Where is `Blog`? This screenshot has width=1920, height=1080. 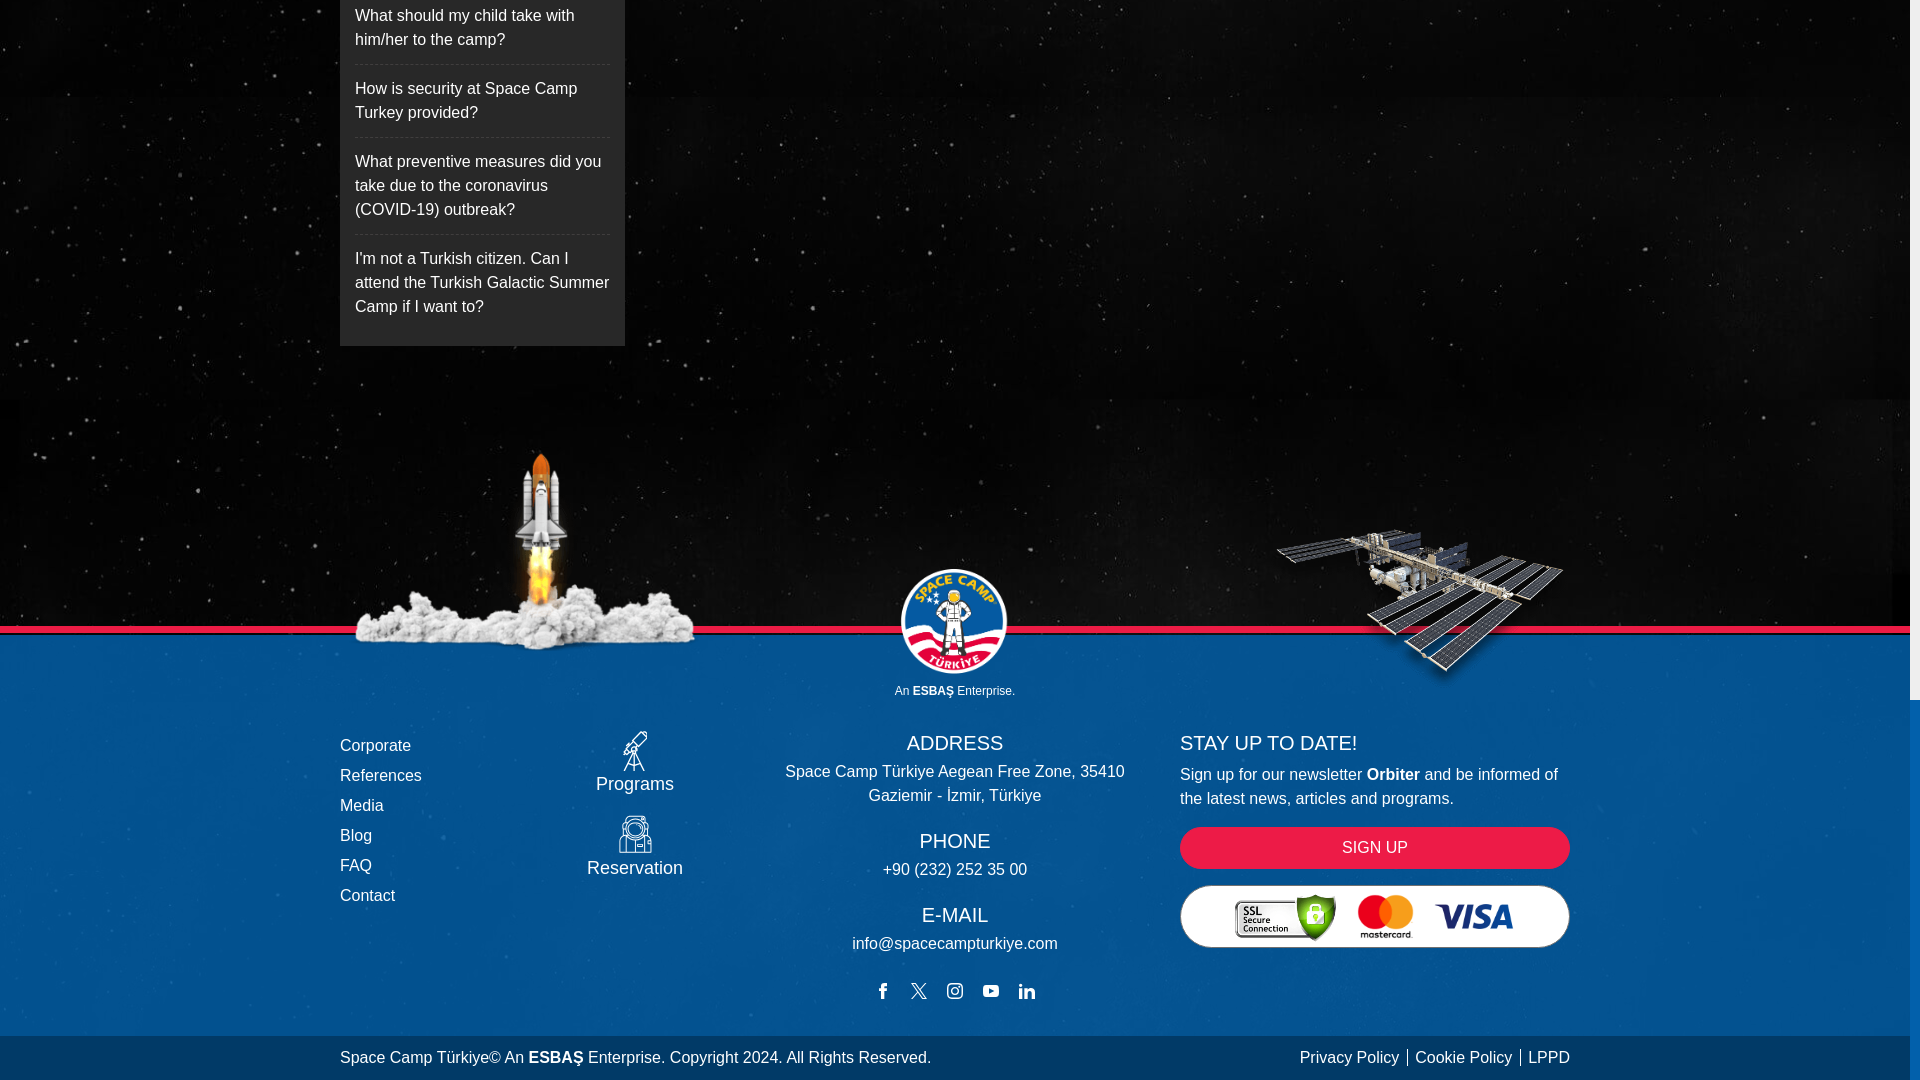
Blog is located at coordinates (356, 835).